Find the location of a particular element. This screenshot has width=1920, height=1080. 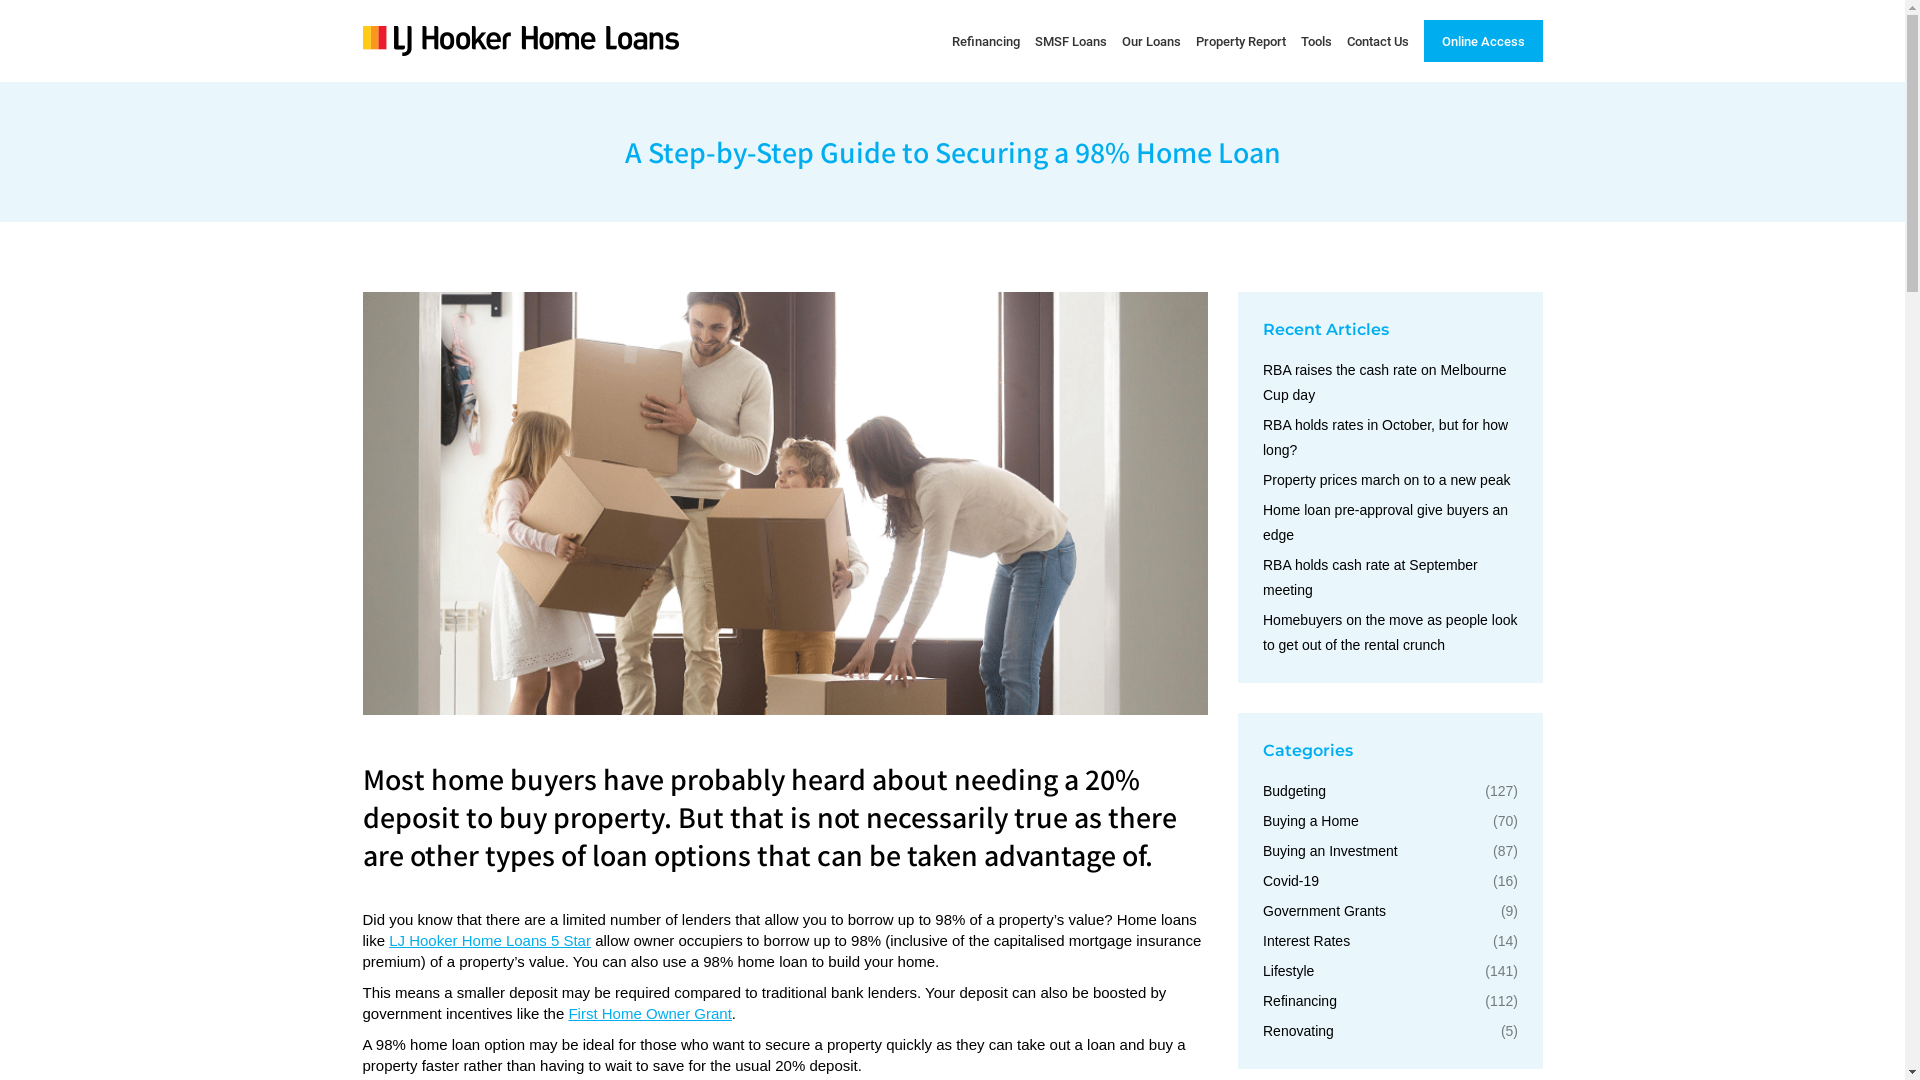

First Home Owner Grant is located at coordinates (650, 1012).